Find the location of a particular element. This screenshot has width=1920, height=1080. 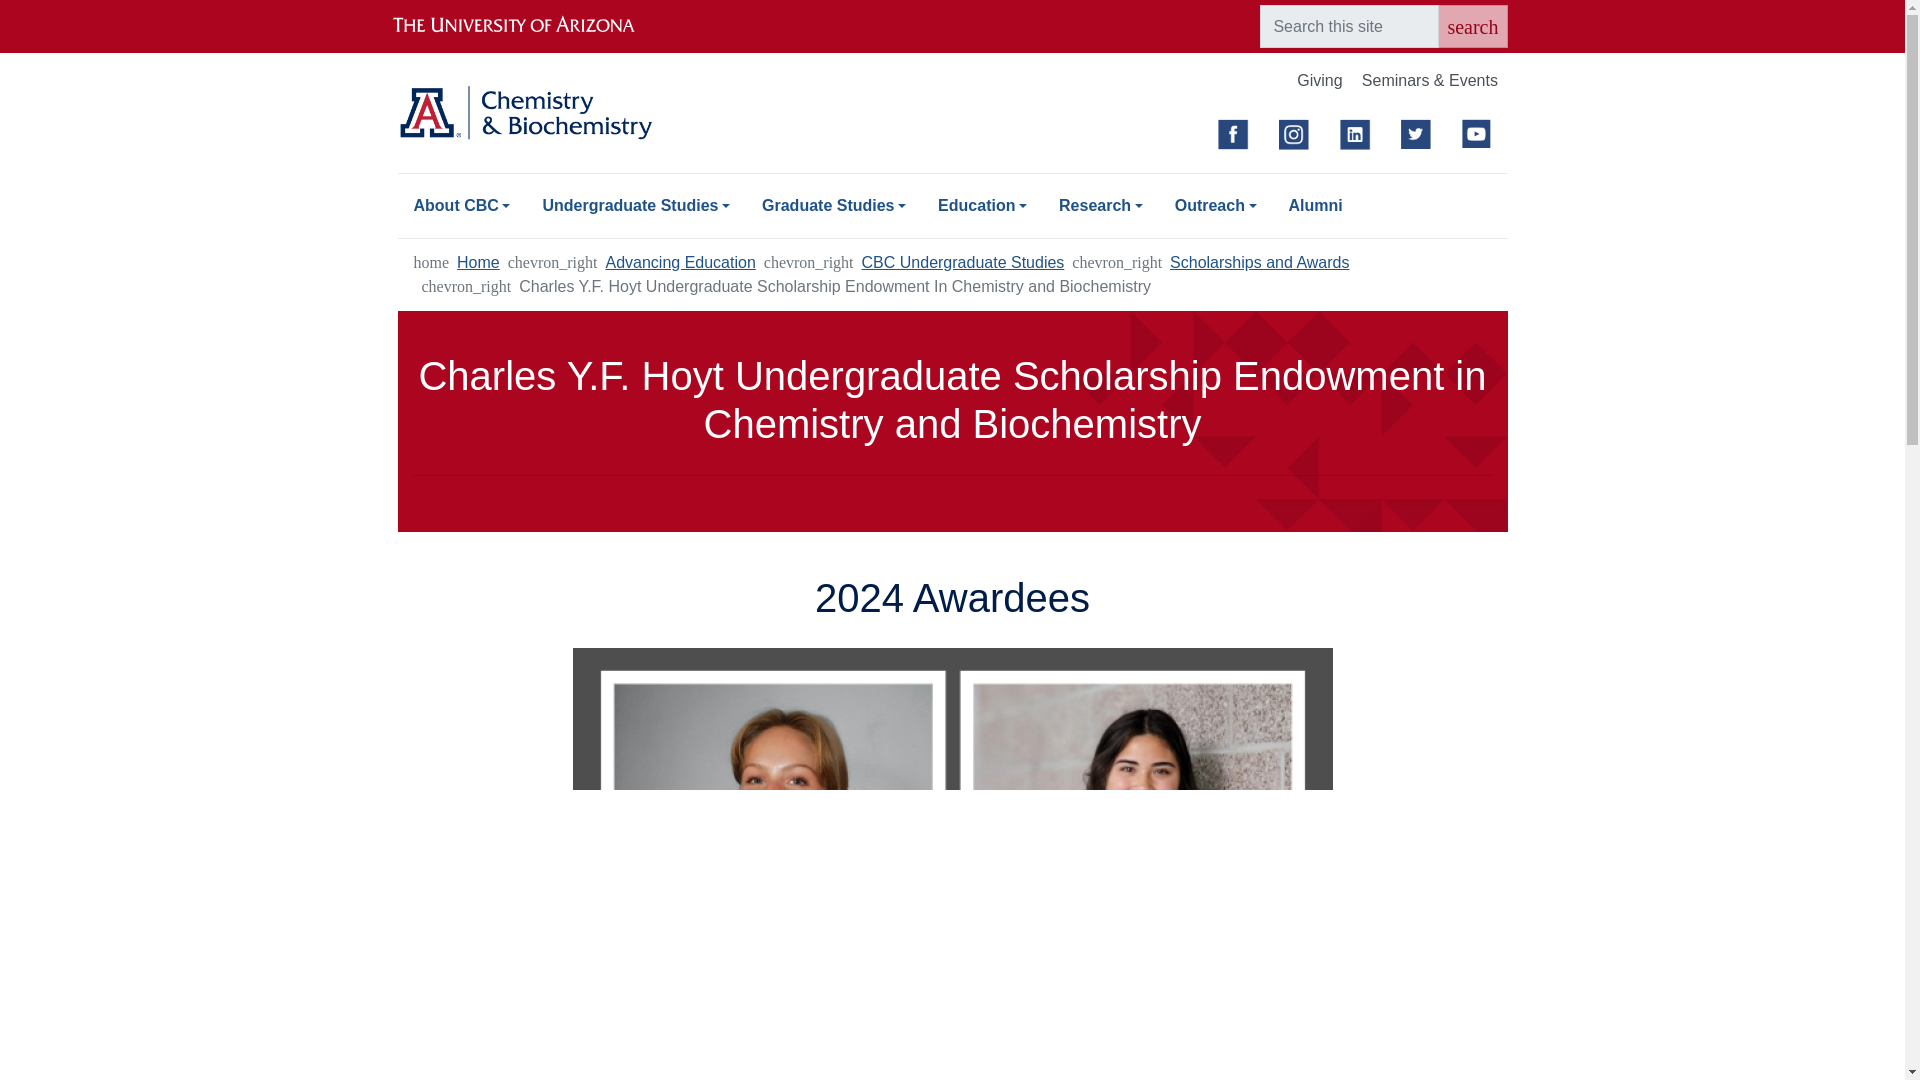

About CBC is located at coordinates (462, 205).